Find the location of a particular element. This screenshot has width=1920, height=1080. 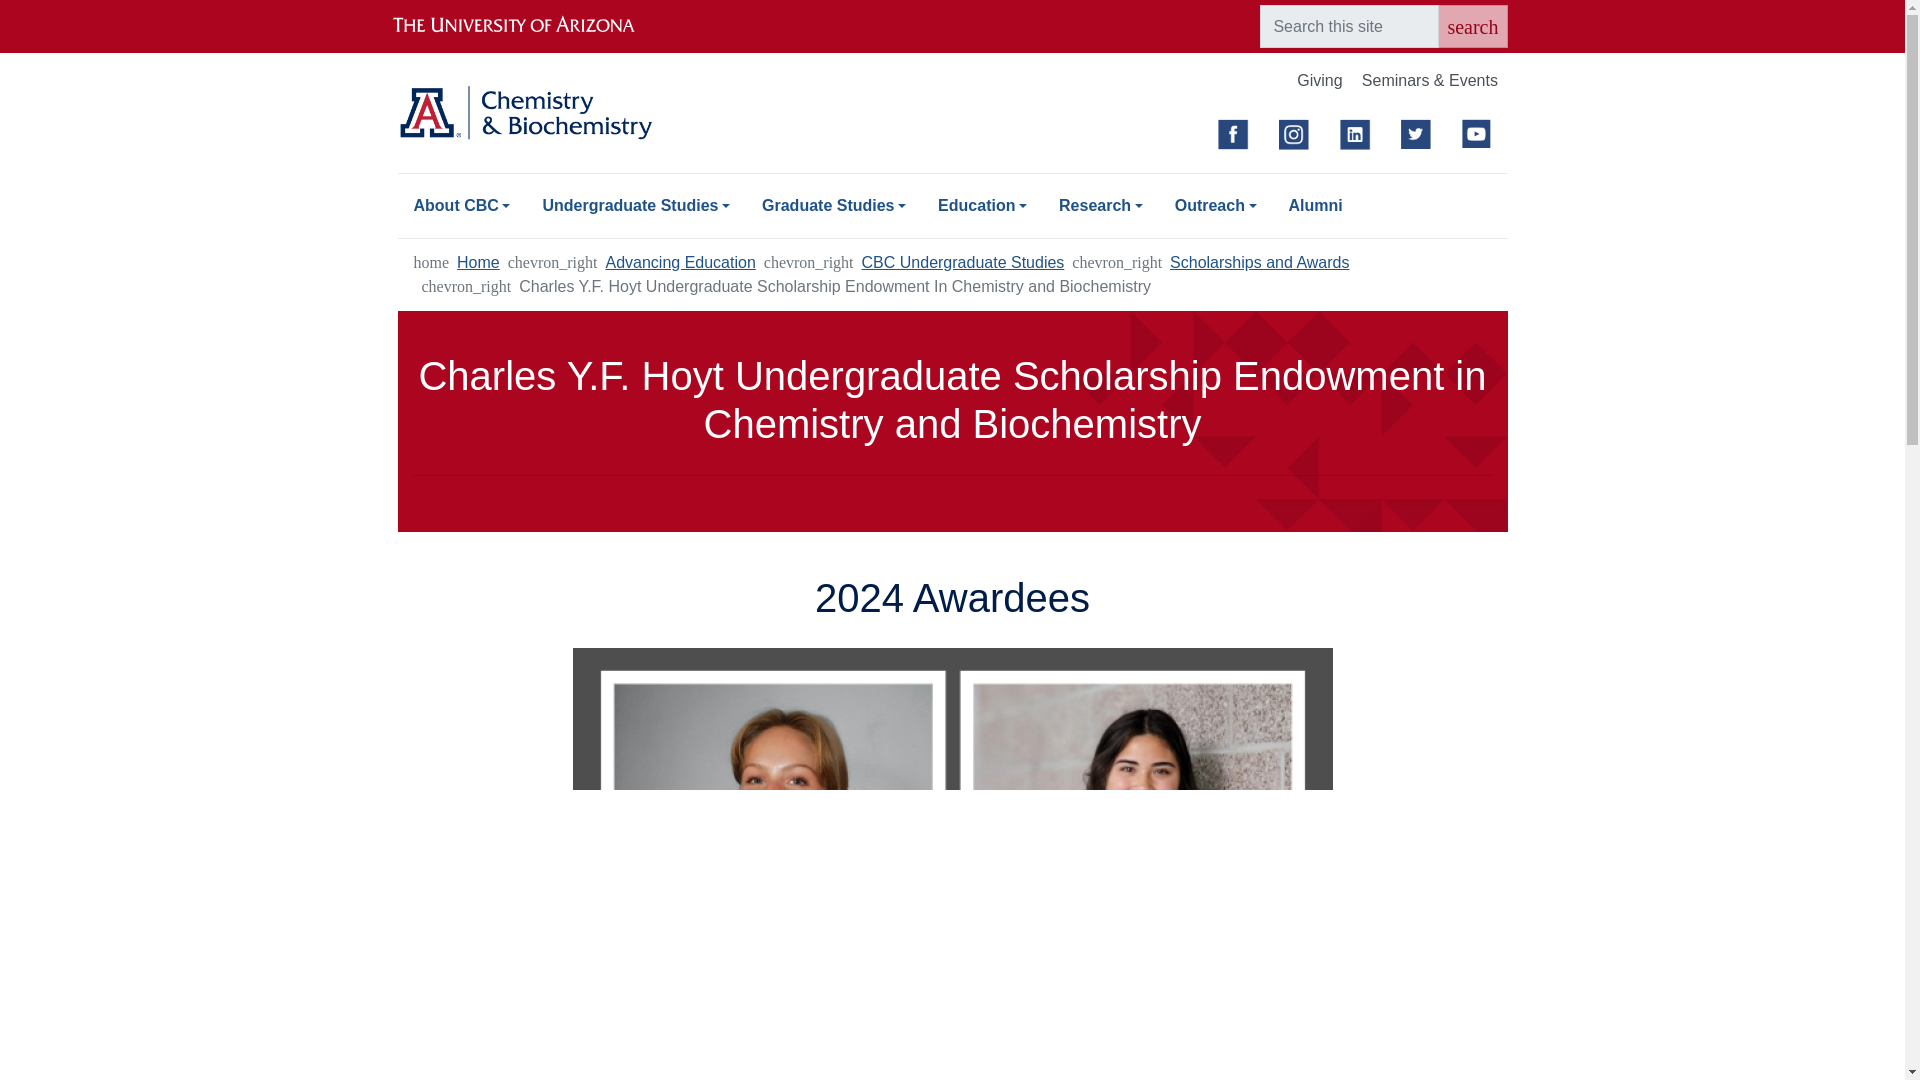

About CBC is located at coordinates (462, 205).